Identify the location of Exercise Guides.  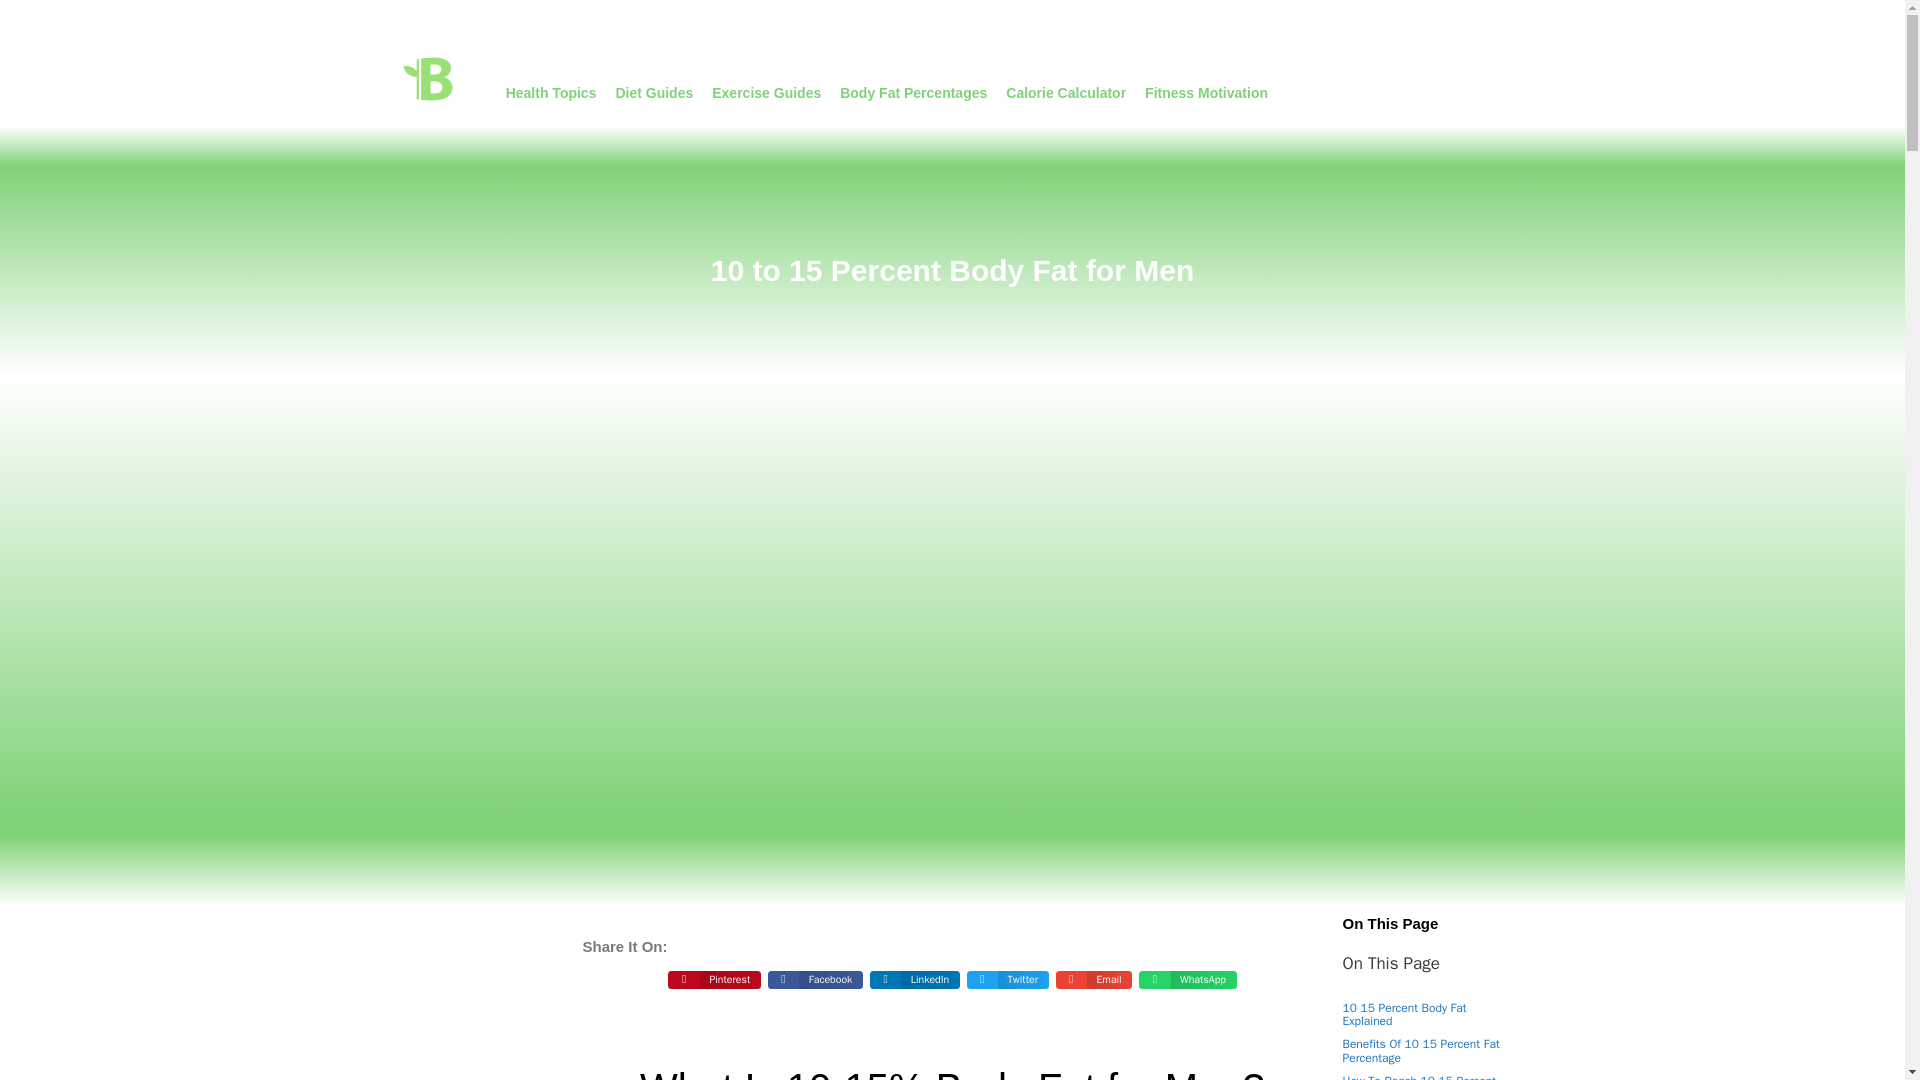
(766, 92).